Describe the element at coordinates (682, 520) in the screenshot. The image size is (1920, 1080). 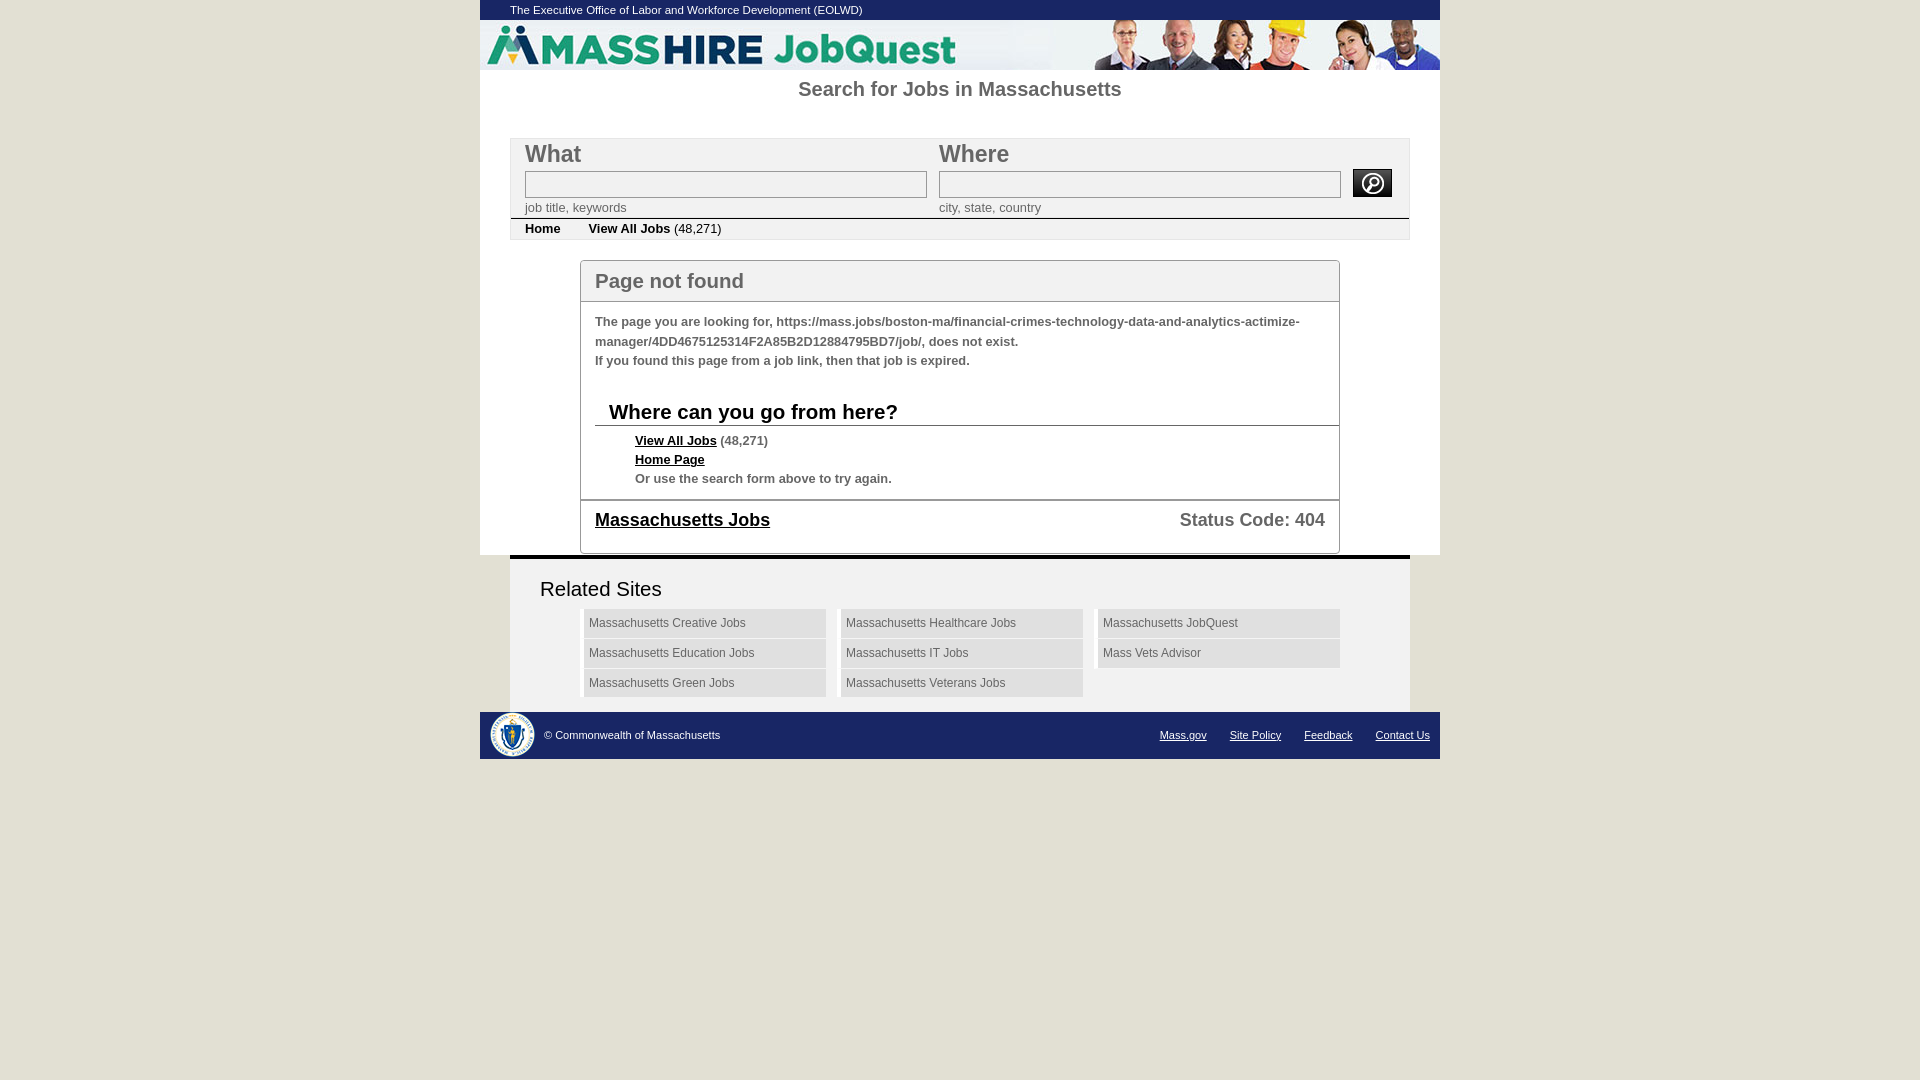
I see `Massachusetts Jobs` at that location.